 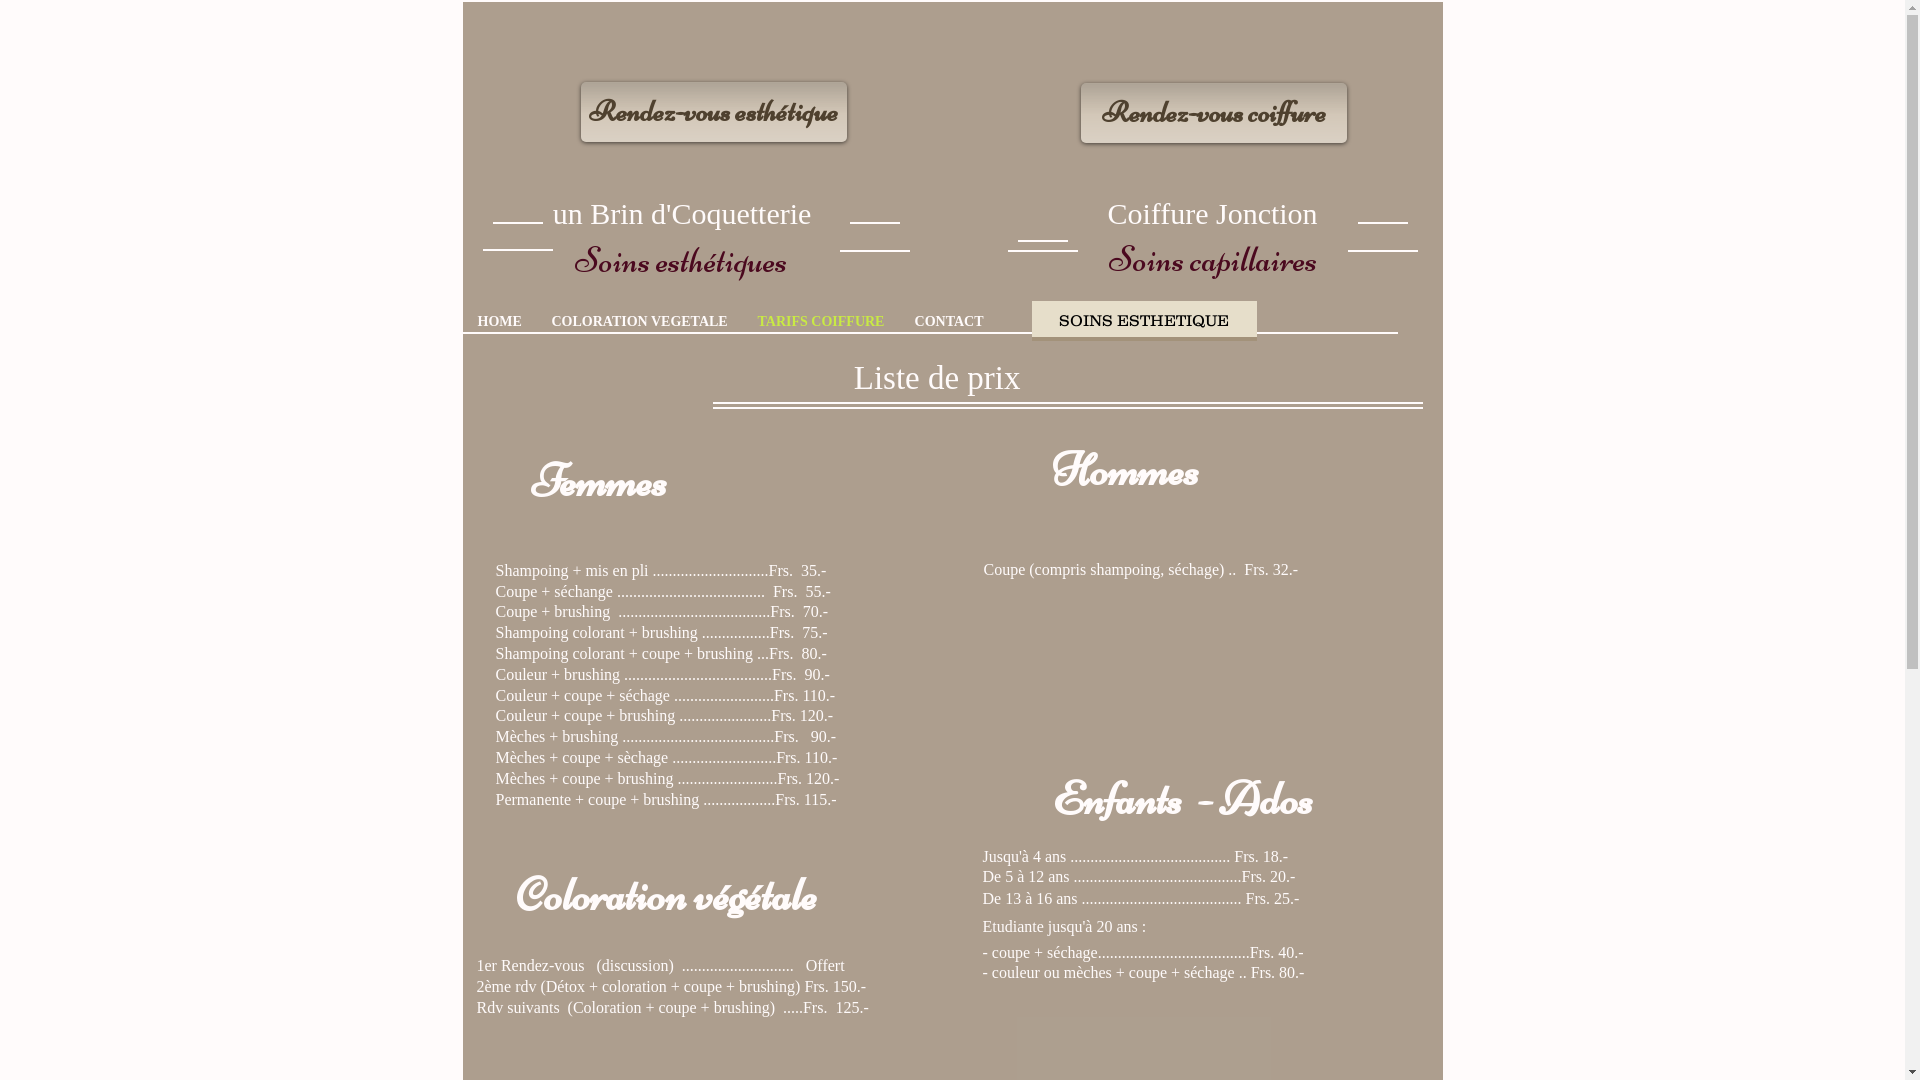 I want to click on SOINS ESTHETIQUE, so click(x=1144, y=321).